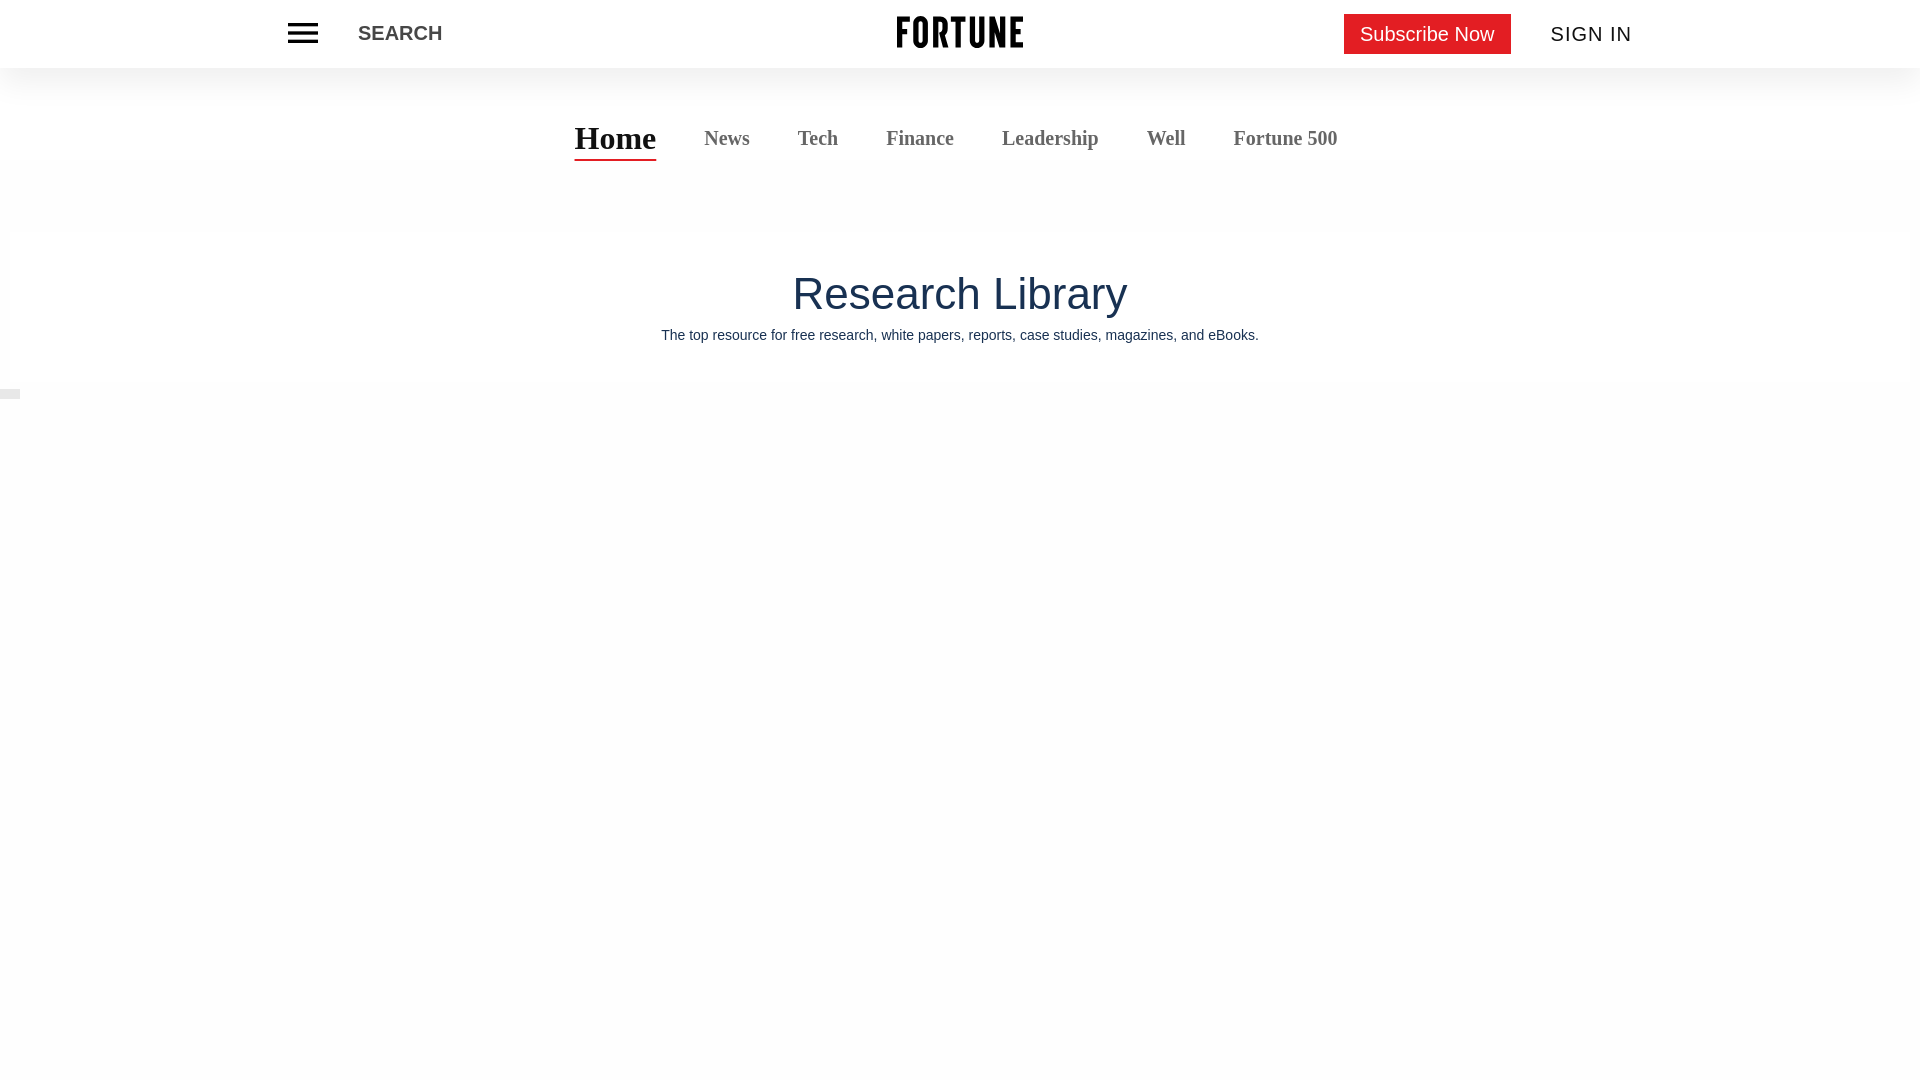  Describe the element at coordinates (399, 34) in the screenshot. I see `SEARCH` at that location.